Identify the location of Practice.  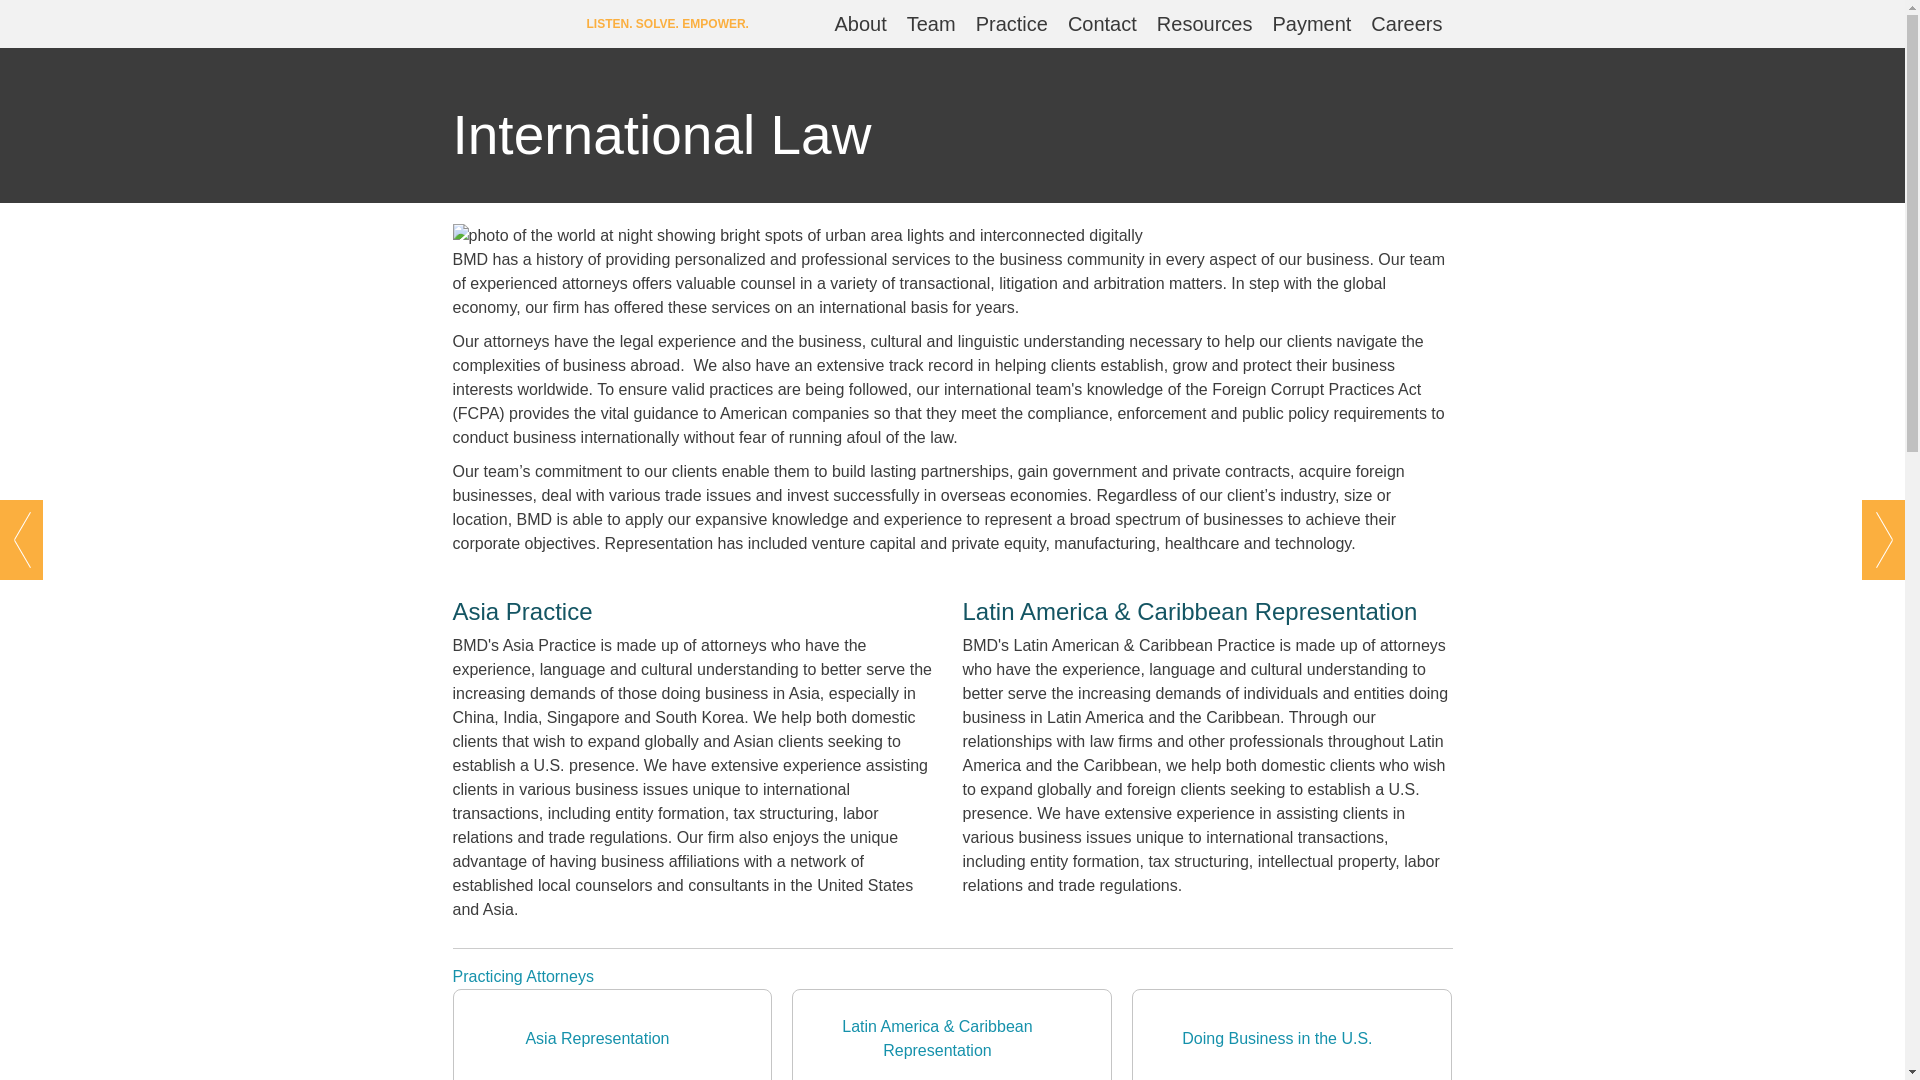
(1011, 24).